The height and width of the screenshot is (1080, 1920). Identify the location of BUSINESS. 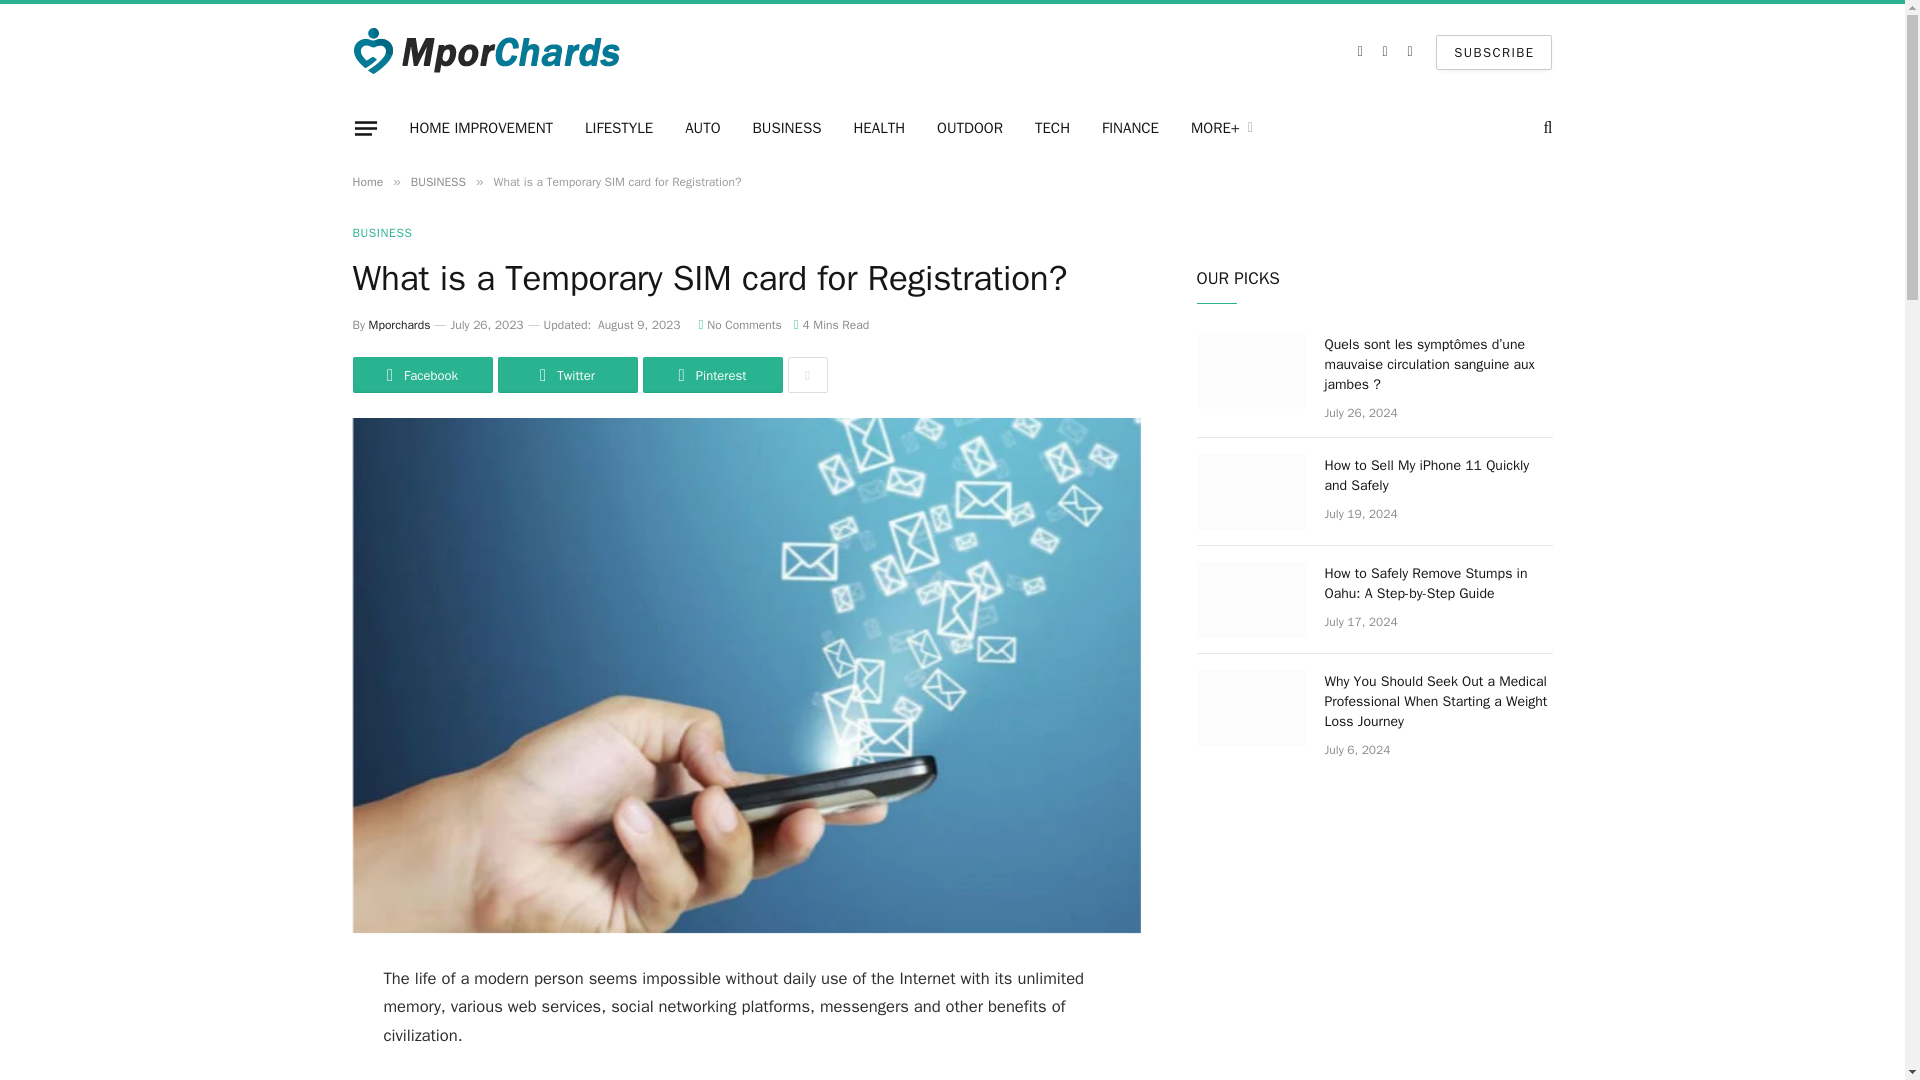
(787, 128).